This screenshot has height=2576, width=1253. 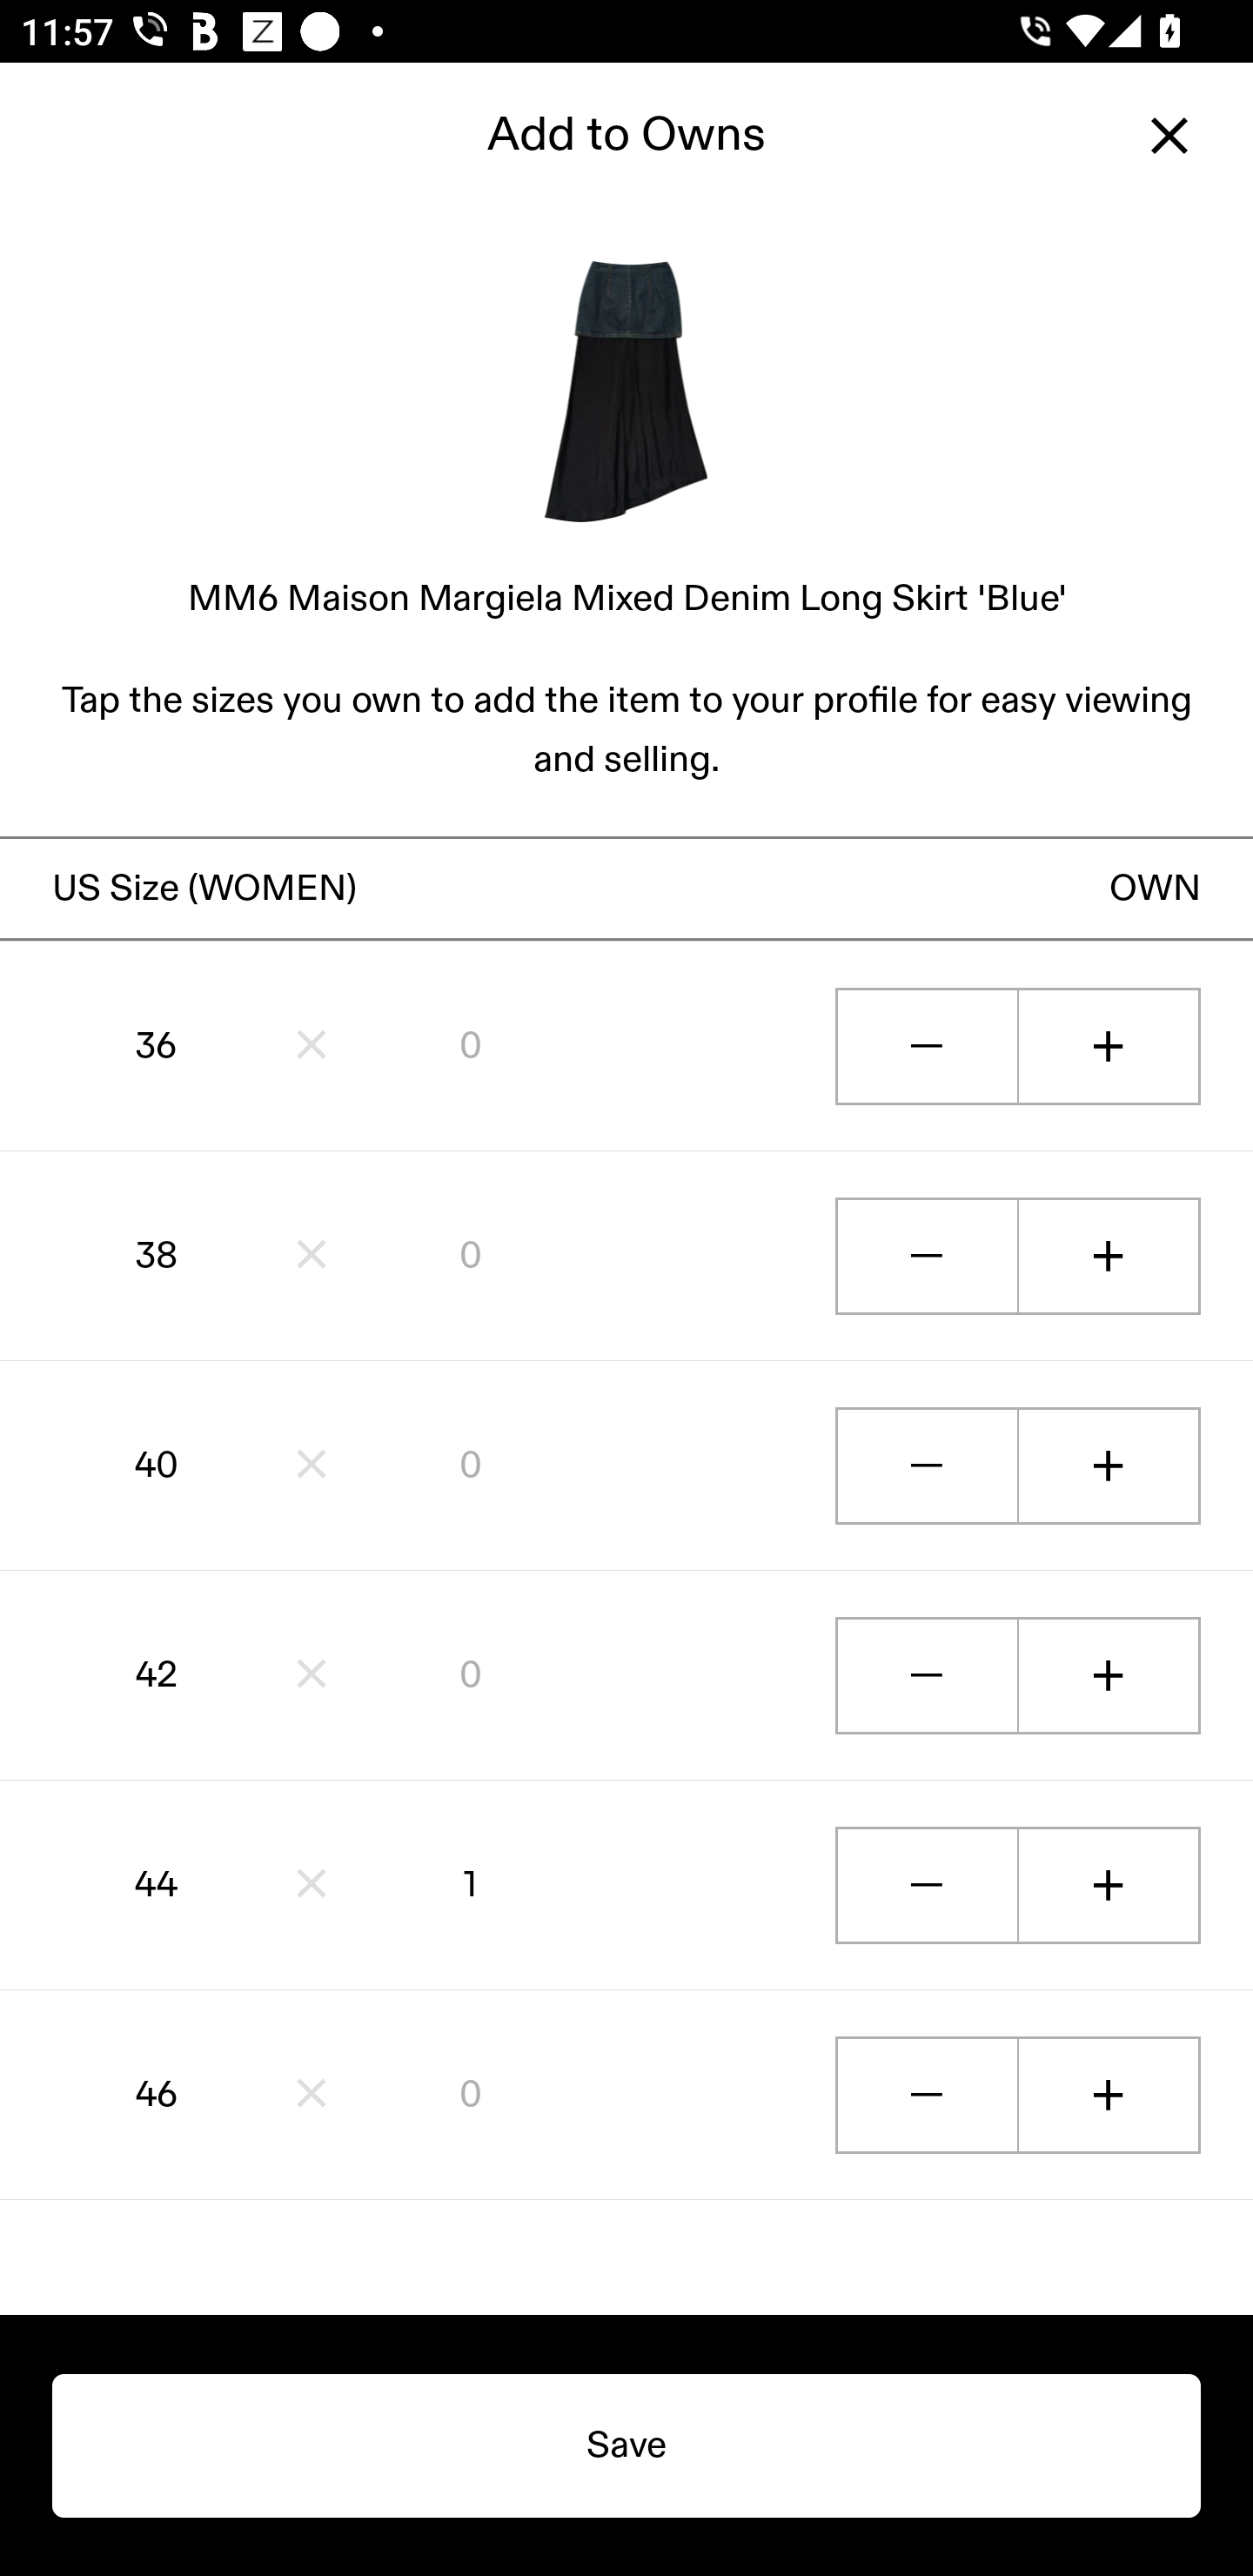 What do you see at coordinates (626, 2445) in the screenshot?
I see `Save` at bounding box center [626, 2445].